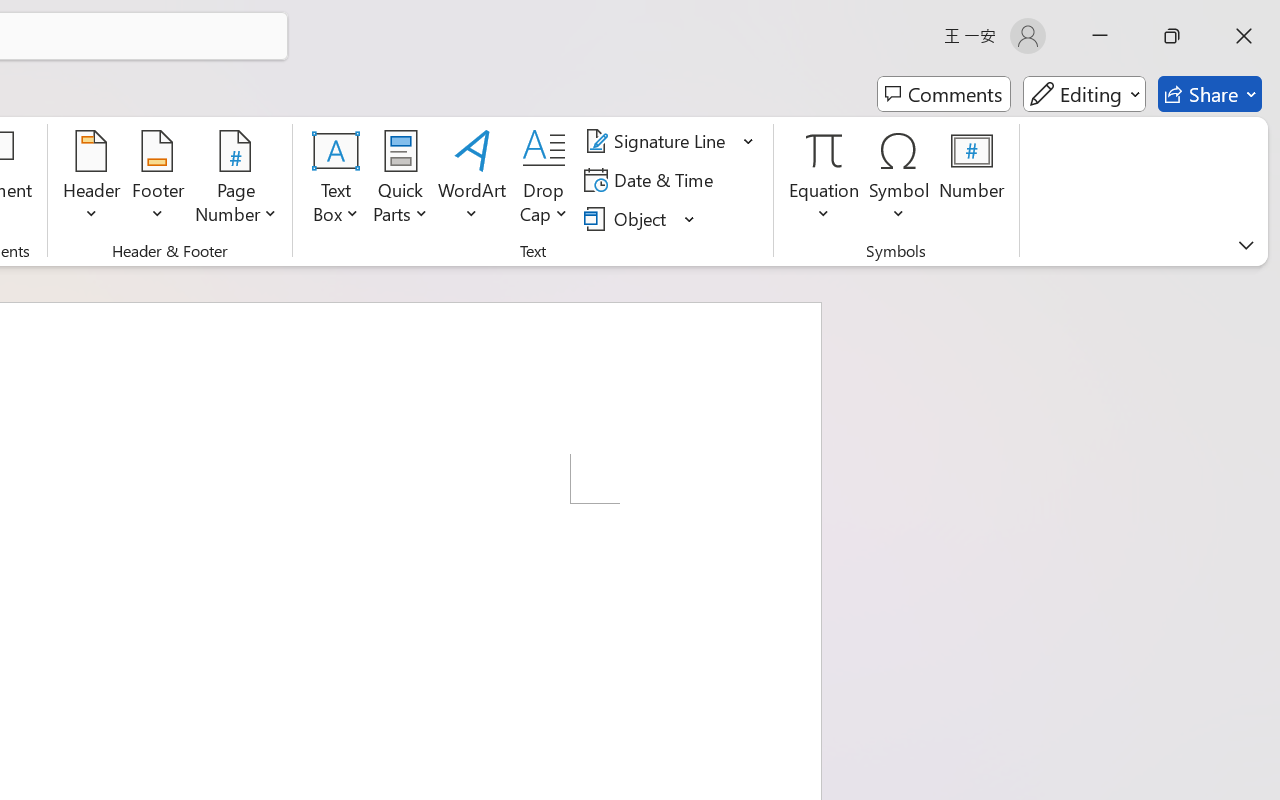  What do you see at coordinates (640, 218) in the screenshot?
I see `Object...` at bounding box center [640, 218].